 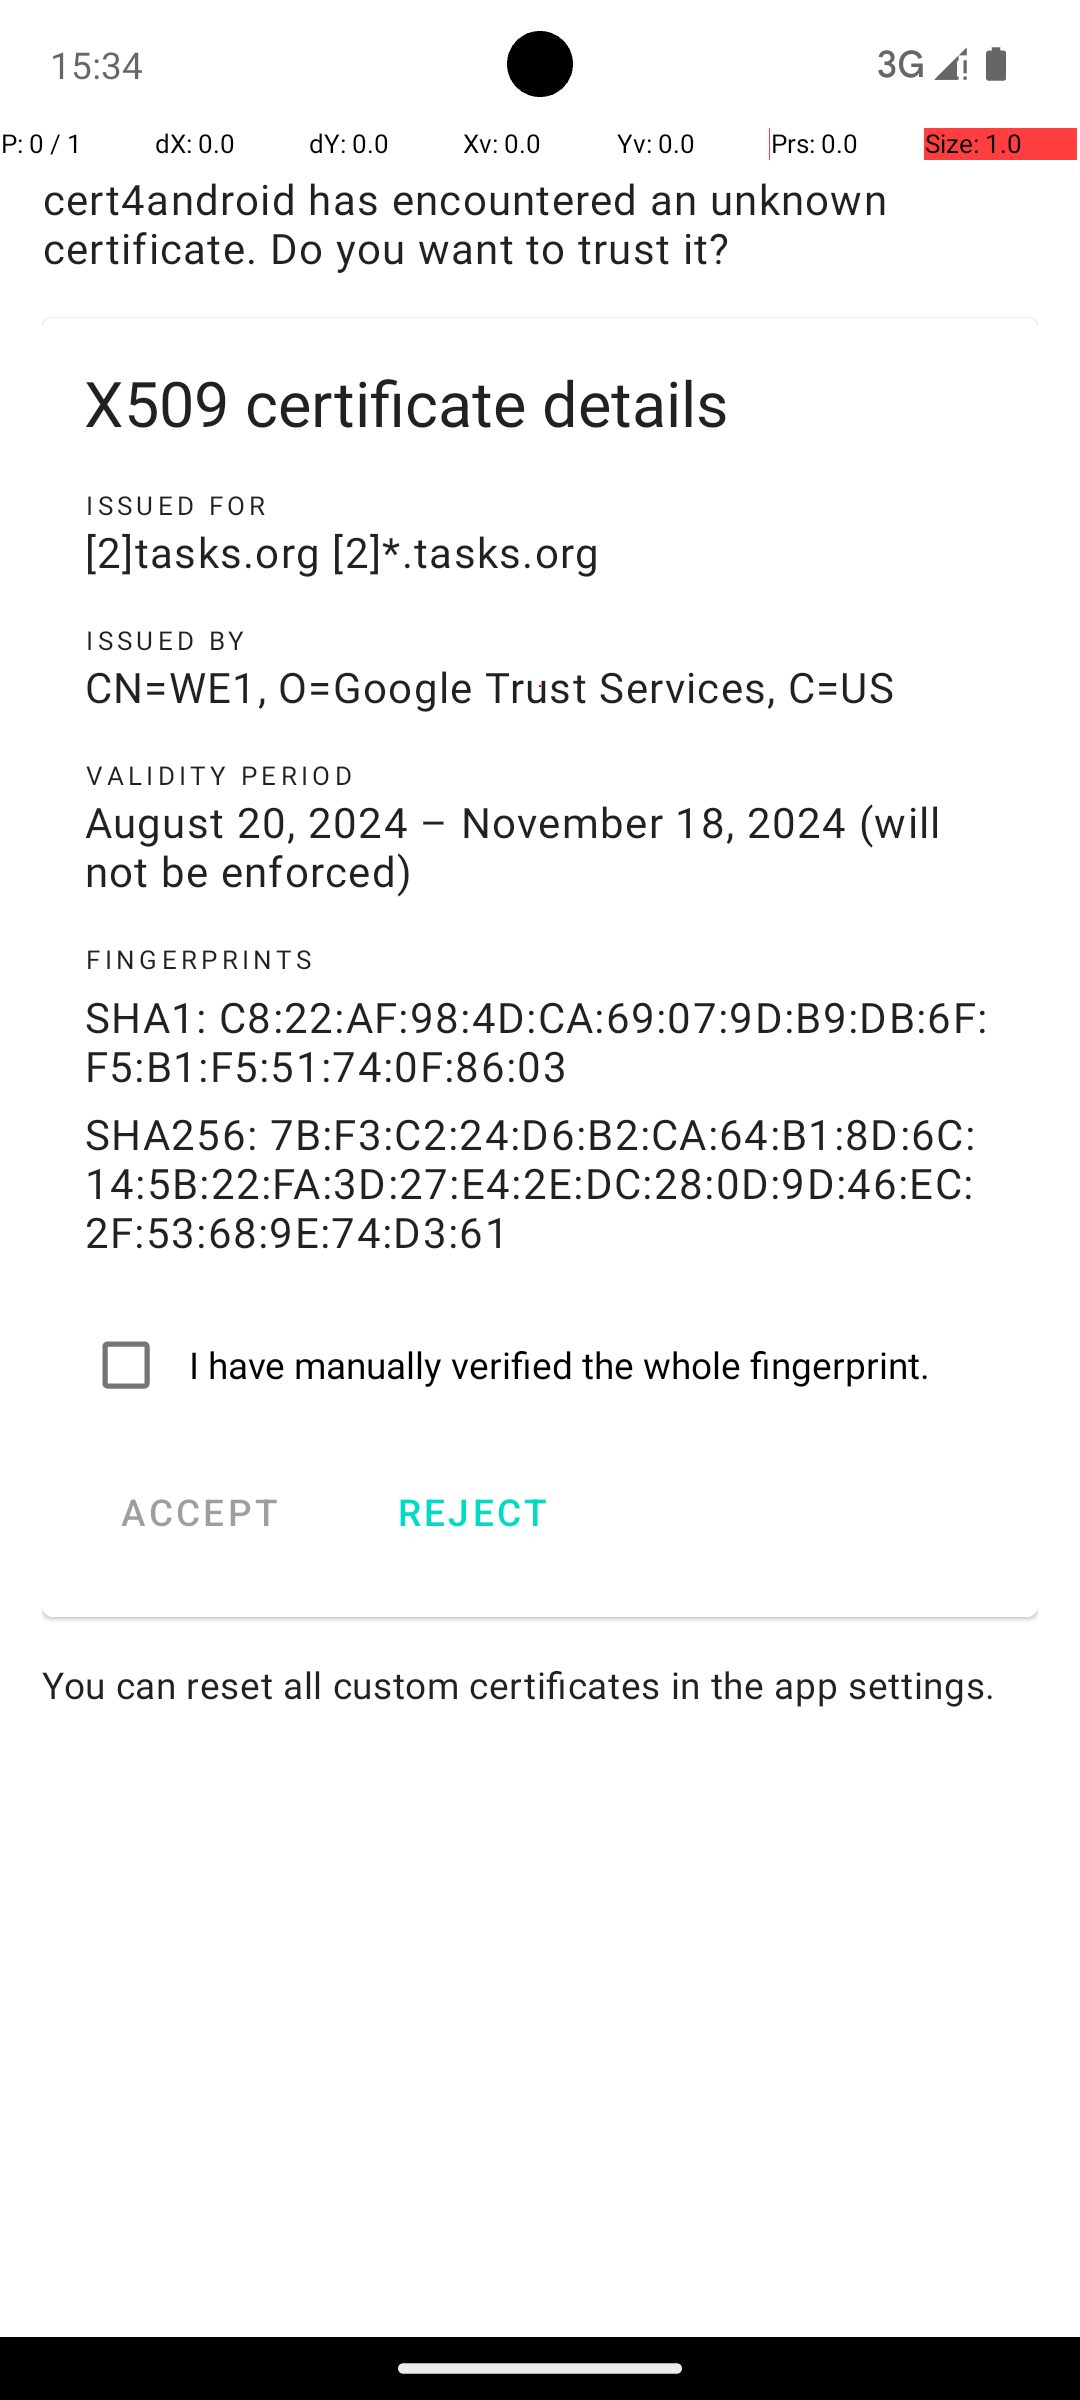 I want to click on [2]tasks.org [2]*.tasks.org , so click(x=540, y=552).